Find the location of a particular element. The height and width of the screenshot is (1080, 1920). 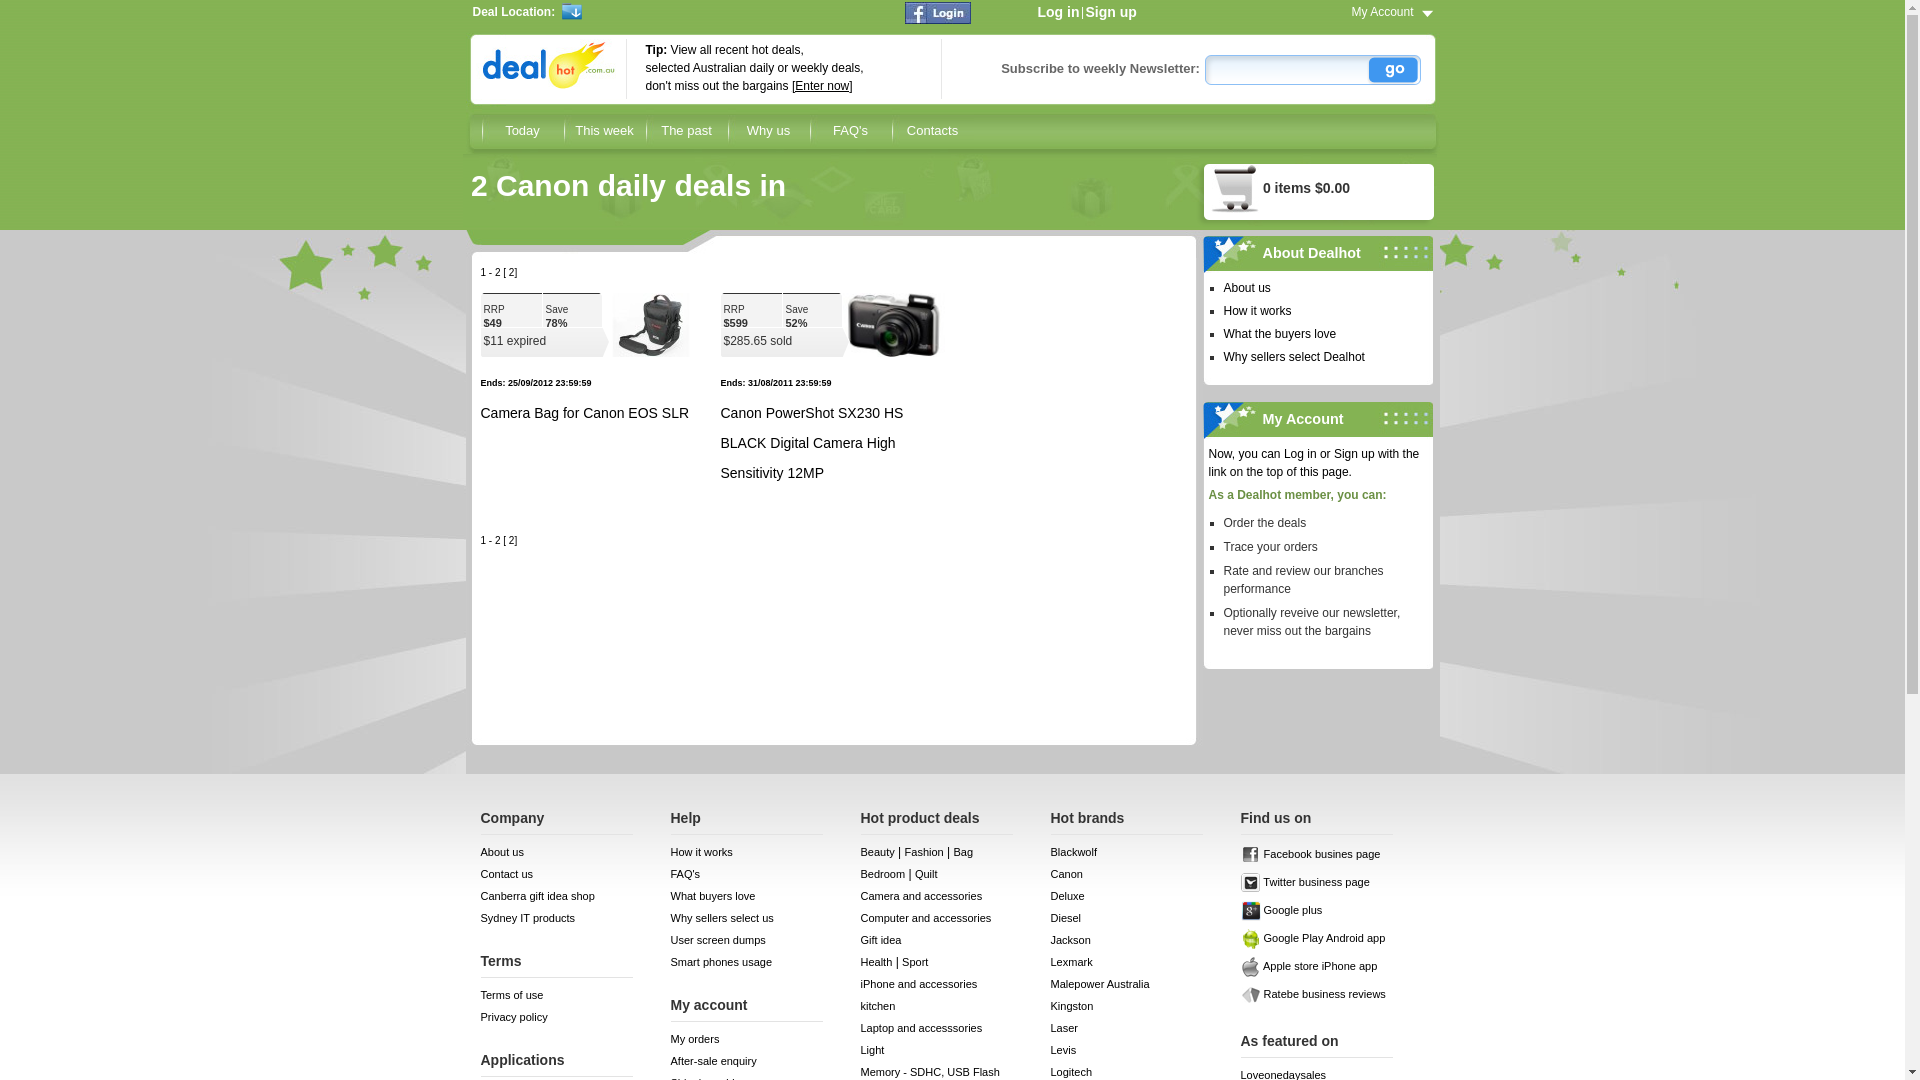

The past is located at coordinates (687, 130).